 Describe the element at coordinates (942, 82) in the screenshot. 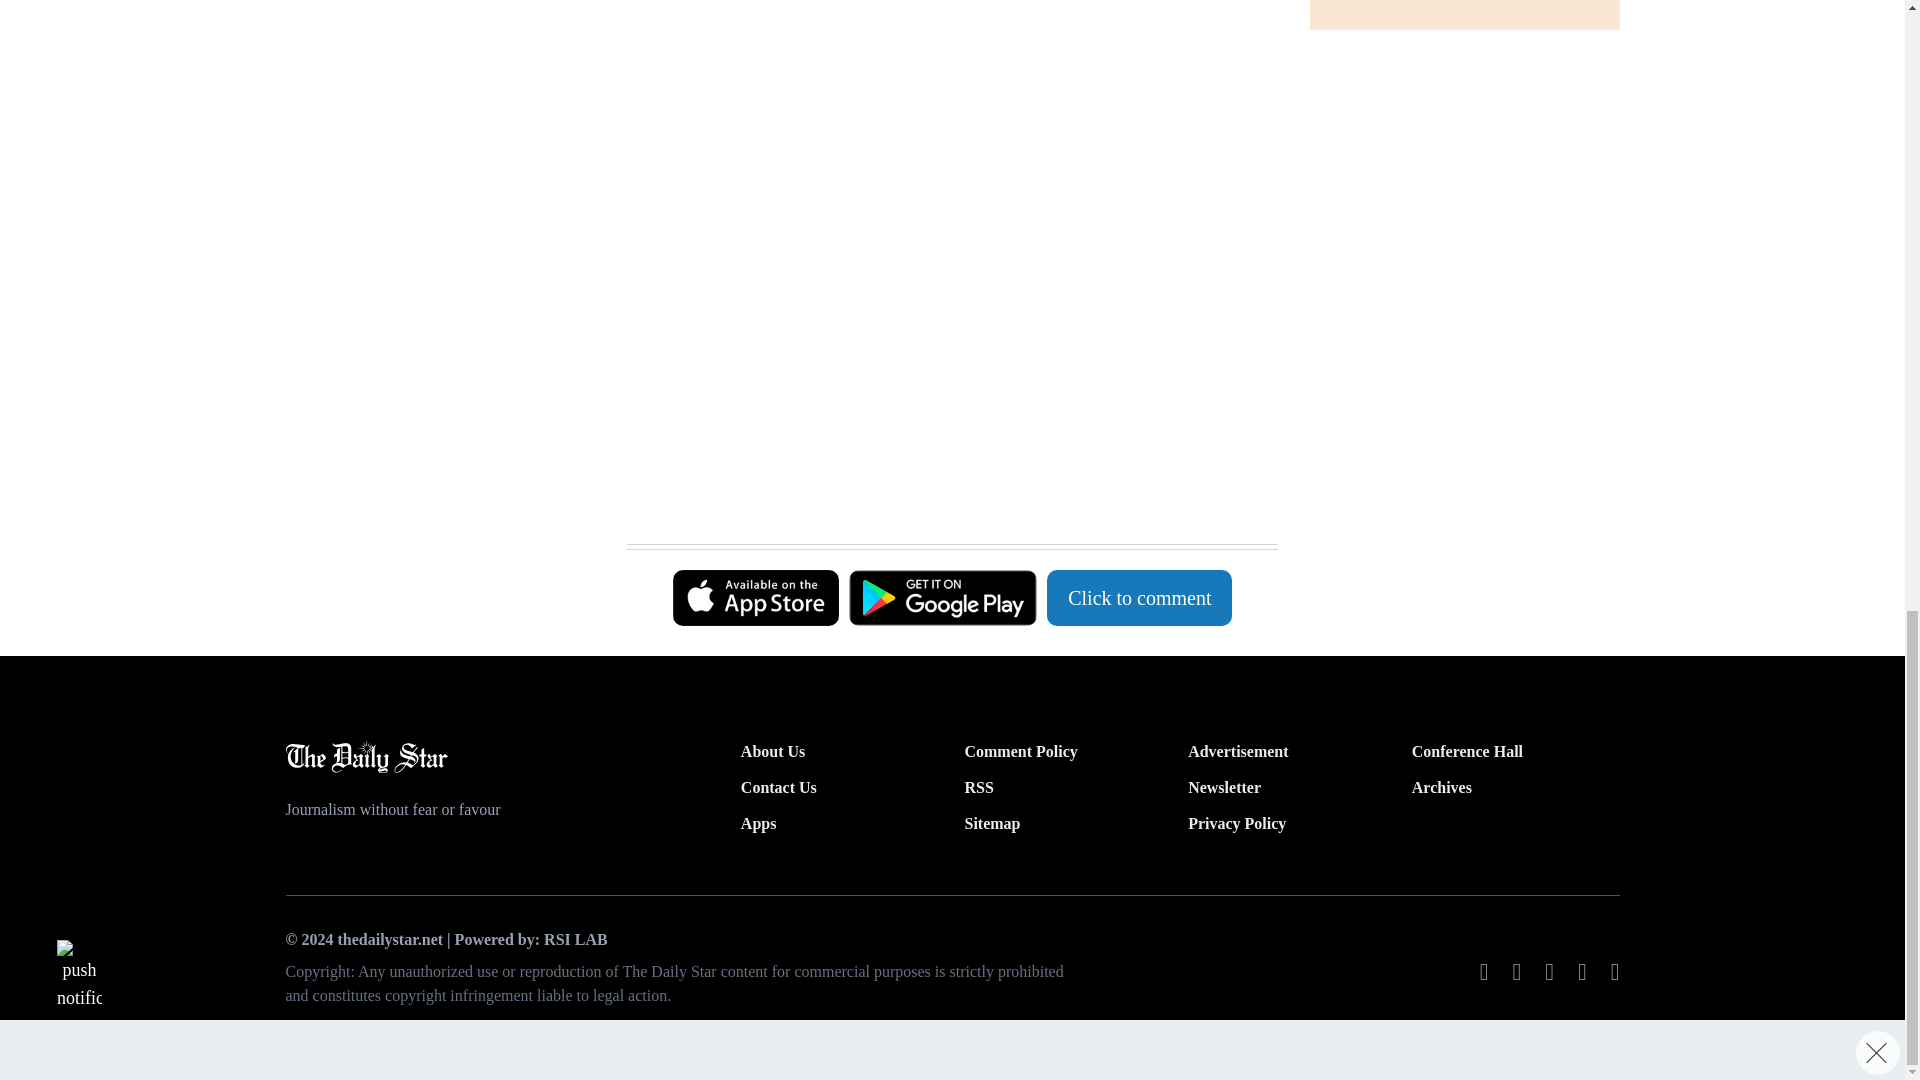

I see `3rd party ad content` at that location.